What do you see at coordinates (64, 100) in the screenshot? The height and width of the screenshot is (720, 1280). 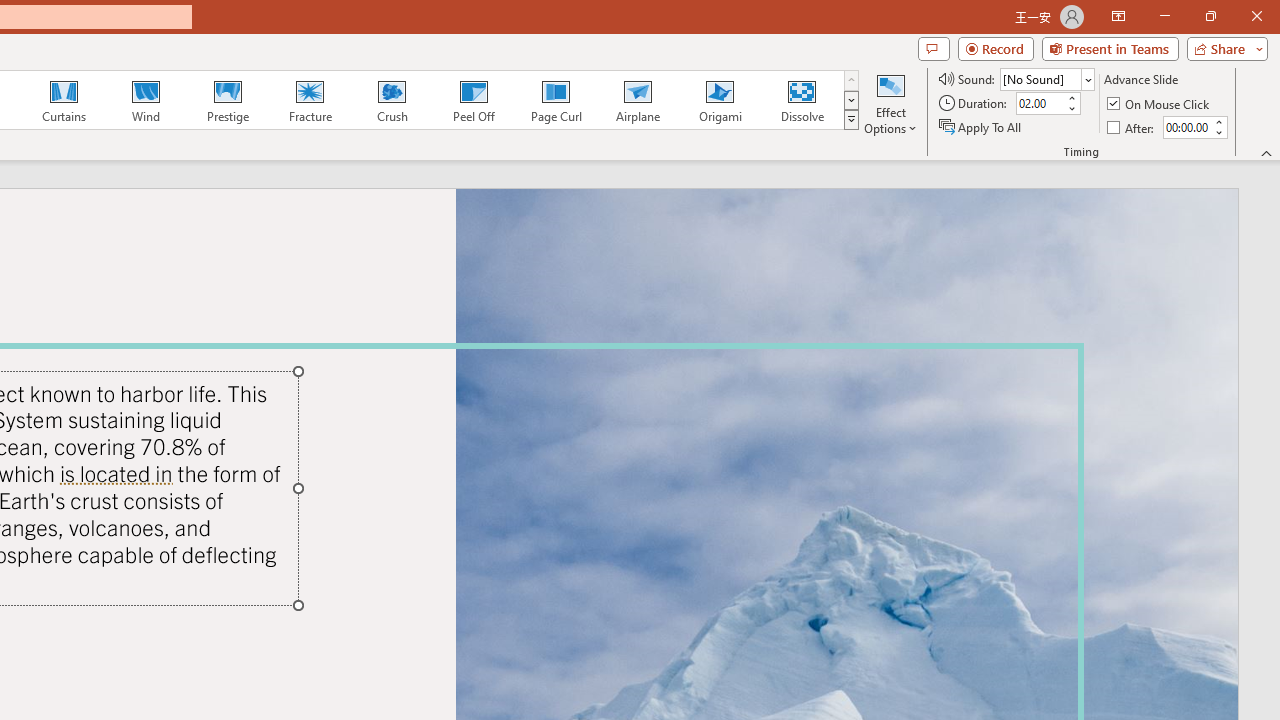 I see `Curtains` at bounding box center [64, 100].